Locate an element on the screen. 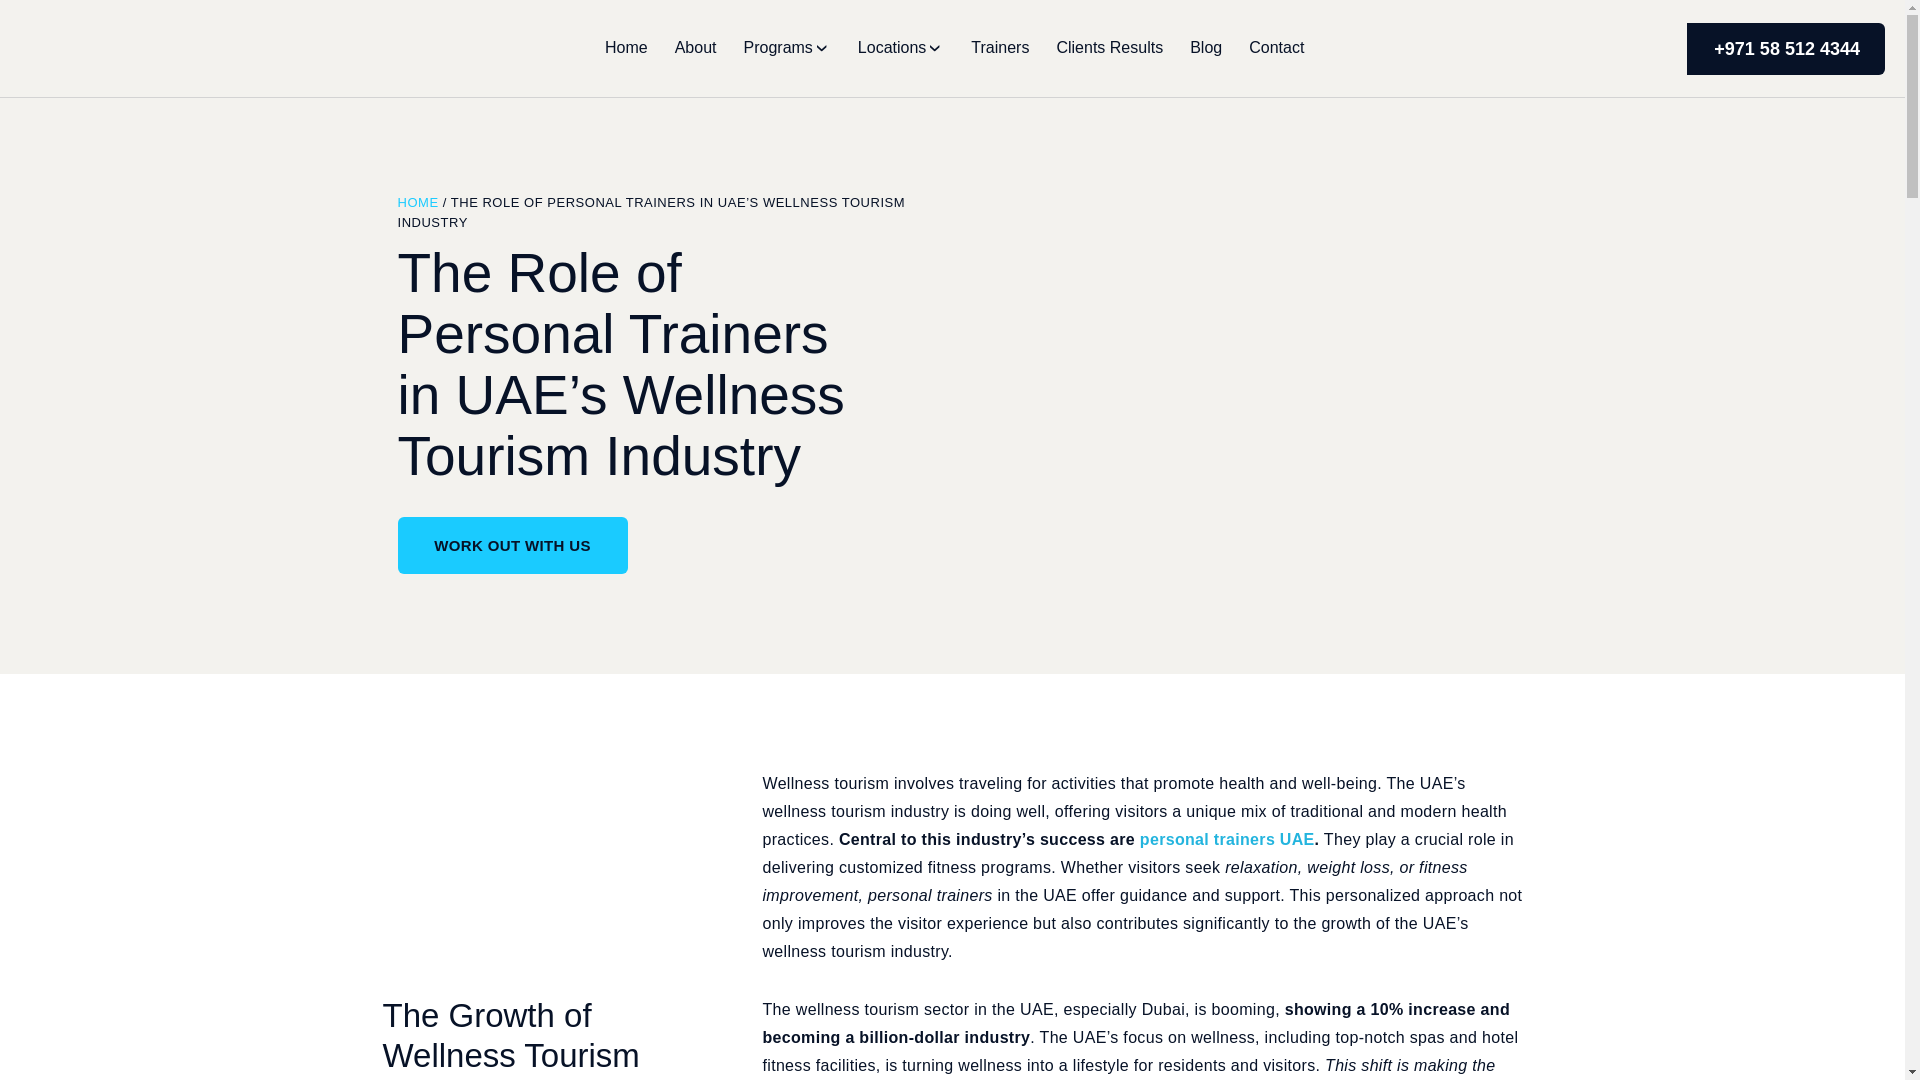 This screenshot has width=1920, height=1080. Blog is located at coordinates (1206, 47).